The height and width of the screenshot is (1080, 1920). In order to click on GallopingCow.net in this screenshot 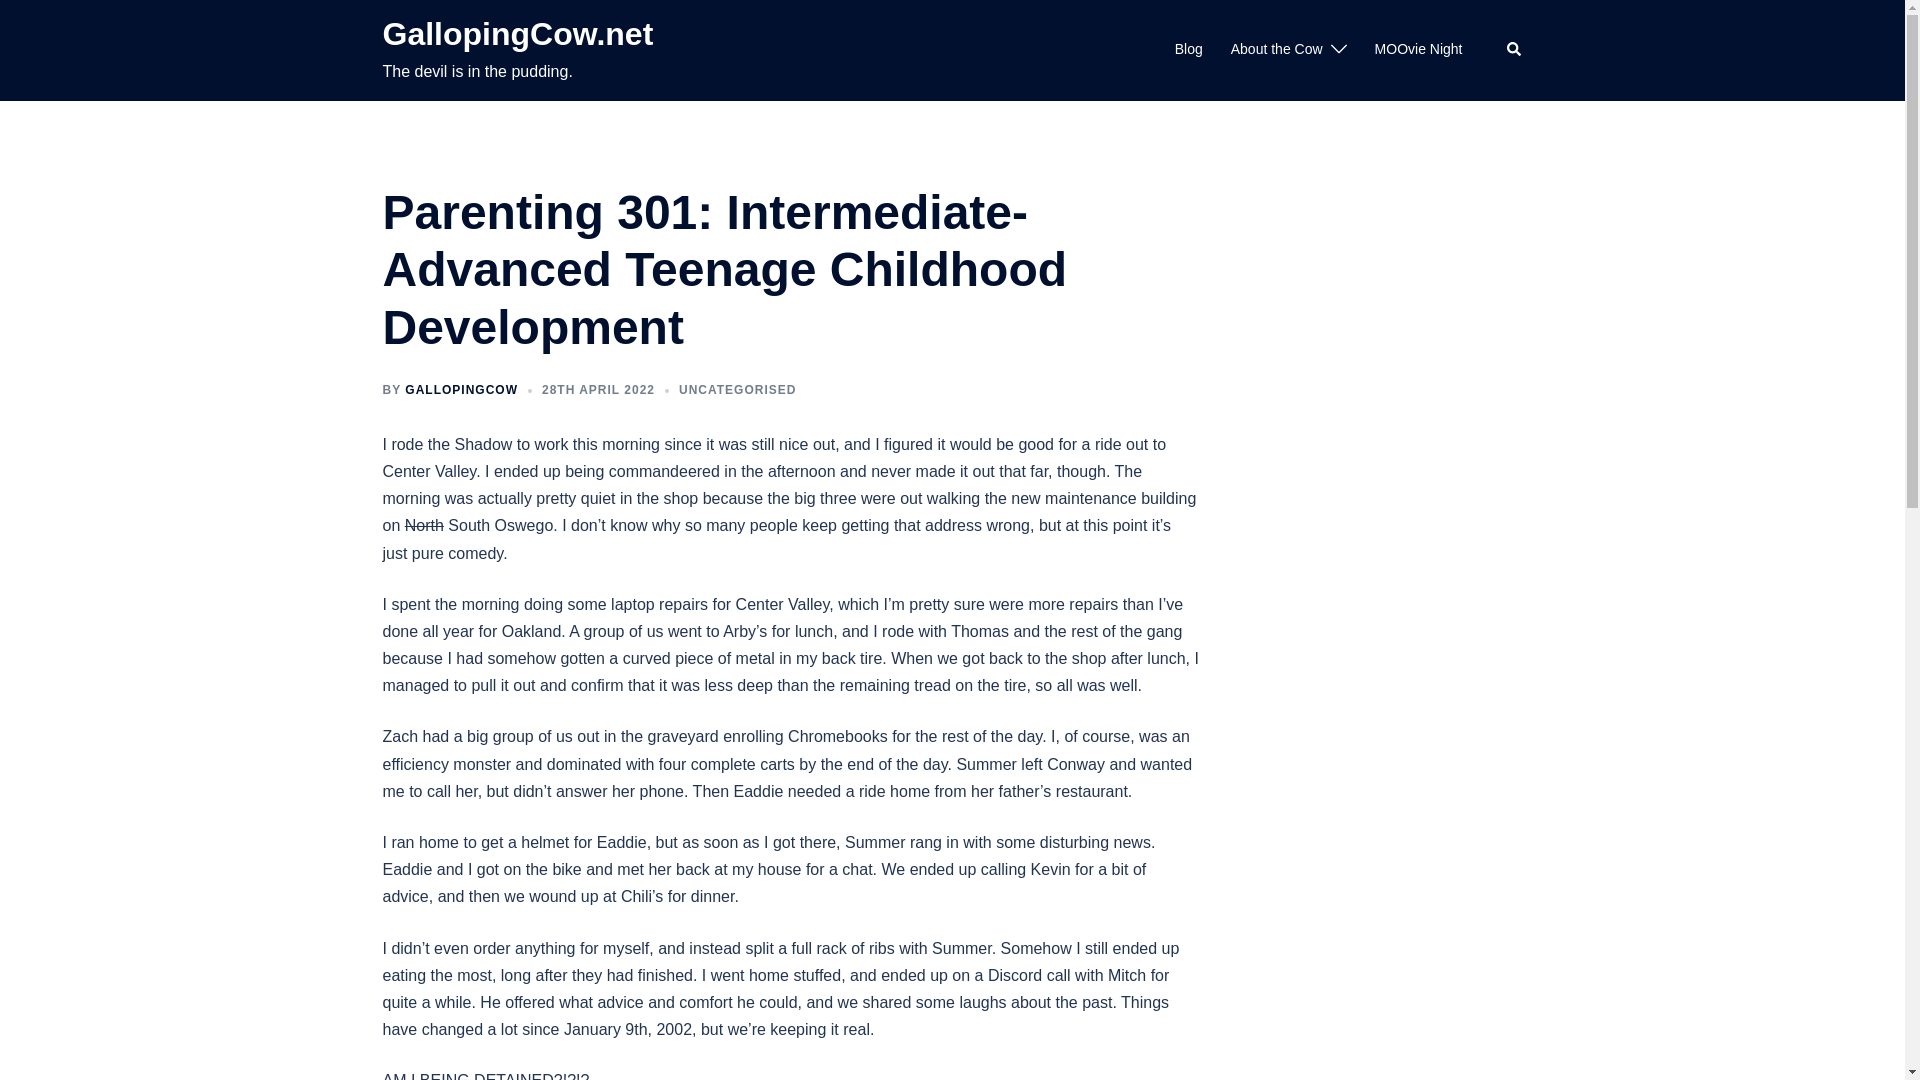, I will do `click(517, 34)`.